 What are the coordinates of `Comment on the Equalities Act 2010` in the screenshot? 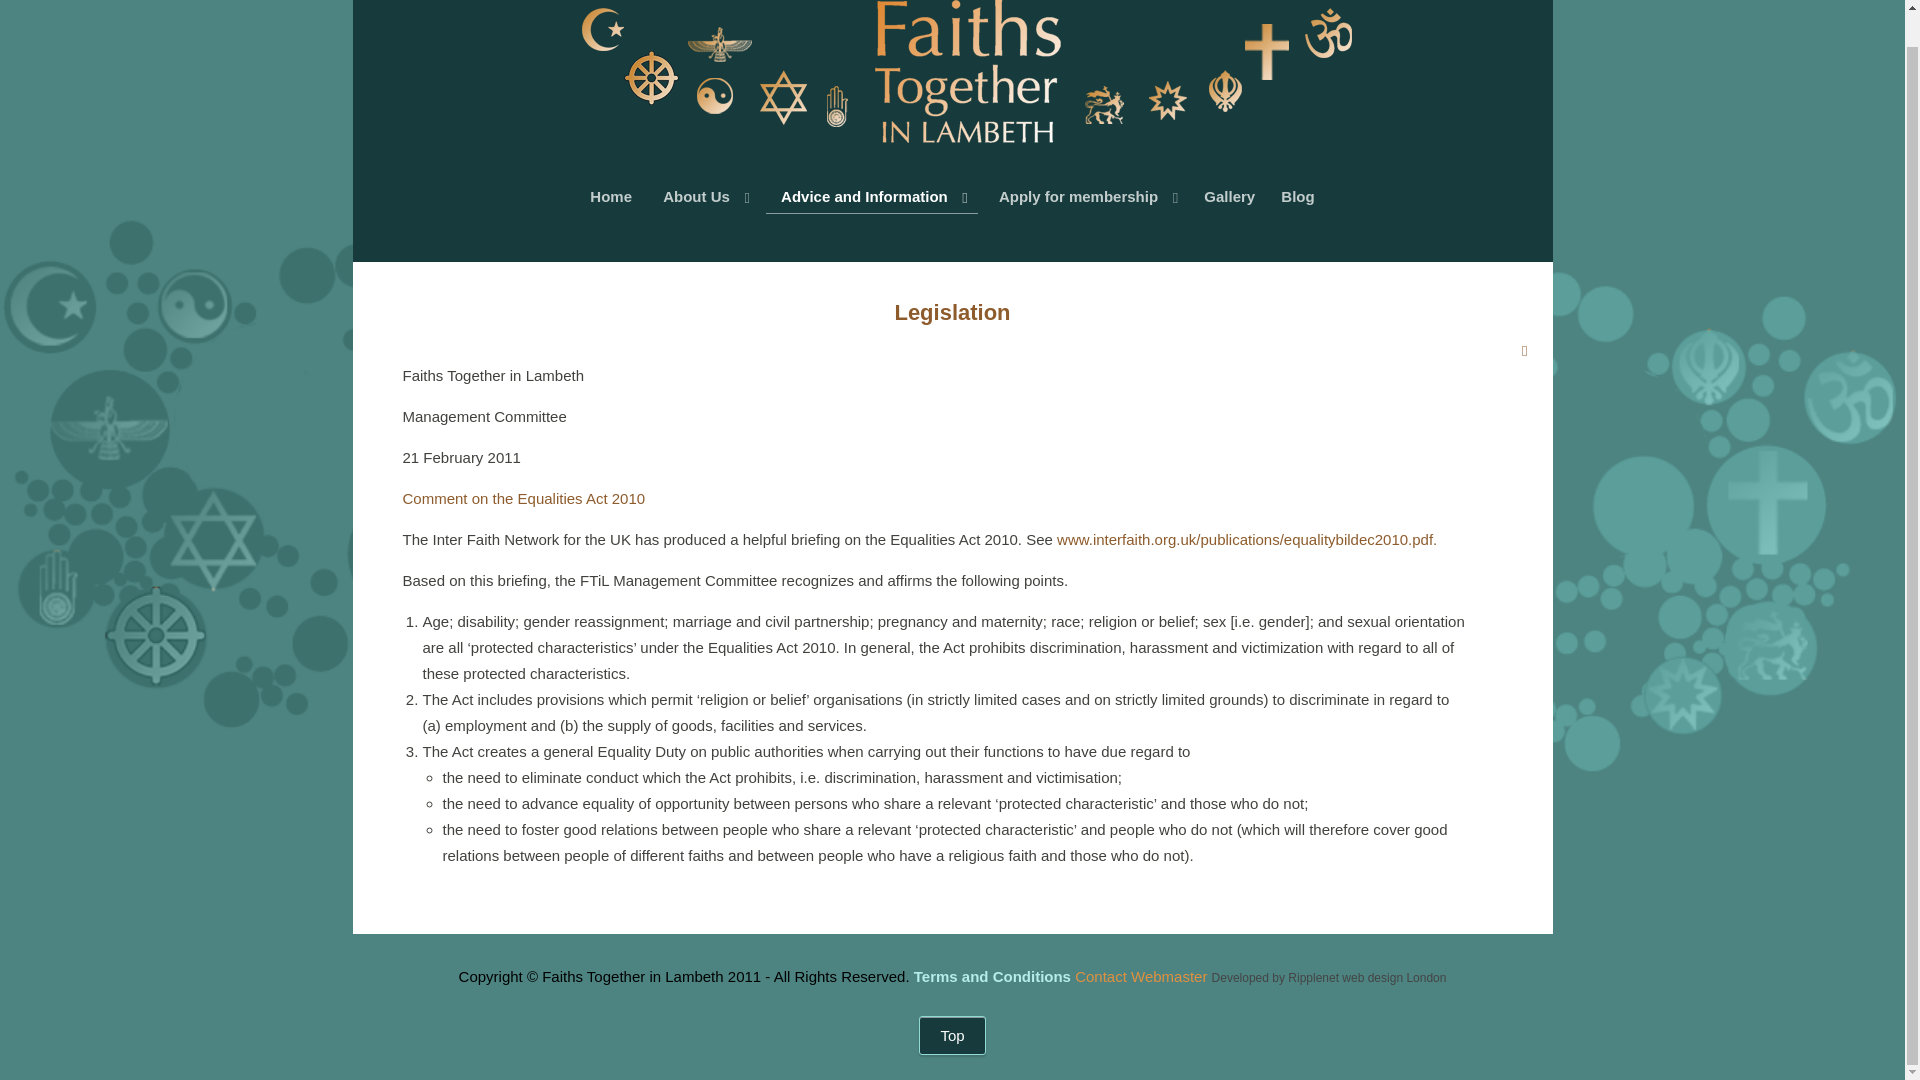 It's located at (523, 498).